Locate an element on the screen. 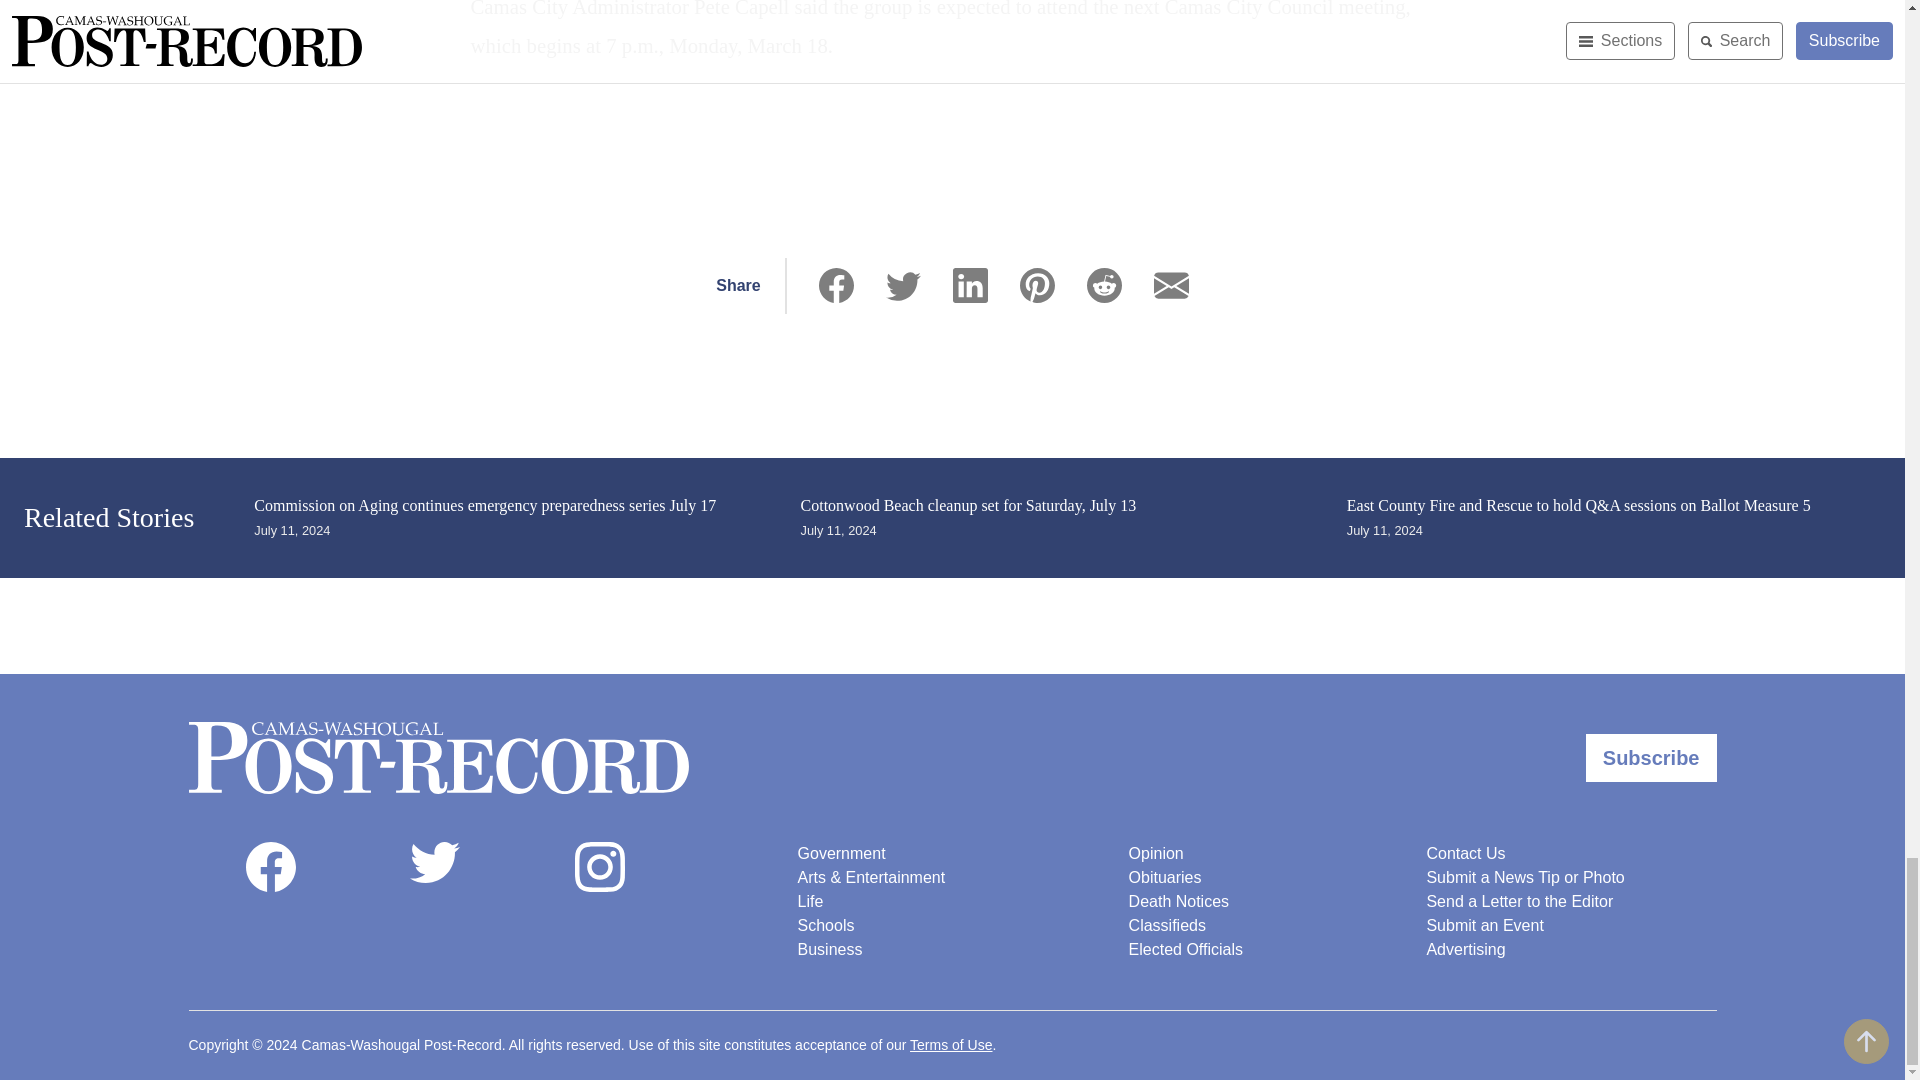  Share on Pinterest is located at coordinates (1036, 285).